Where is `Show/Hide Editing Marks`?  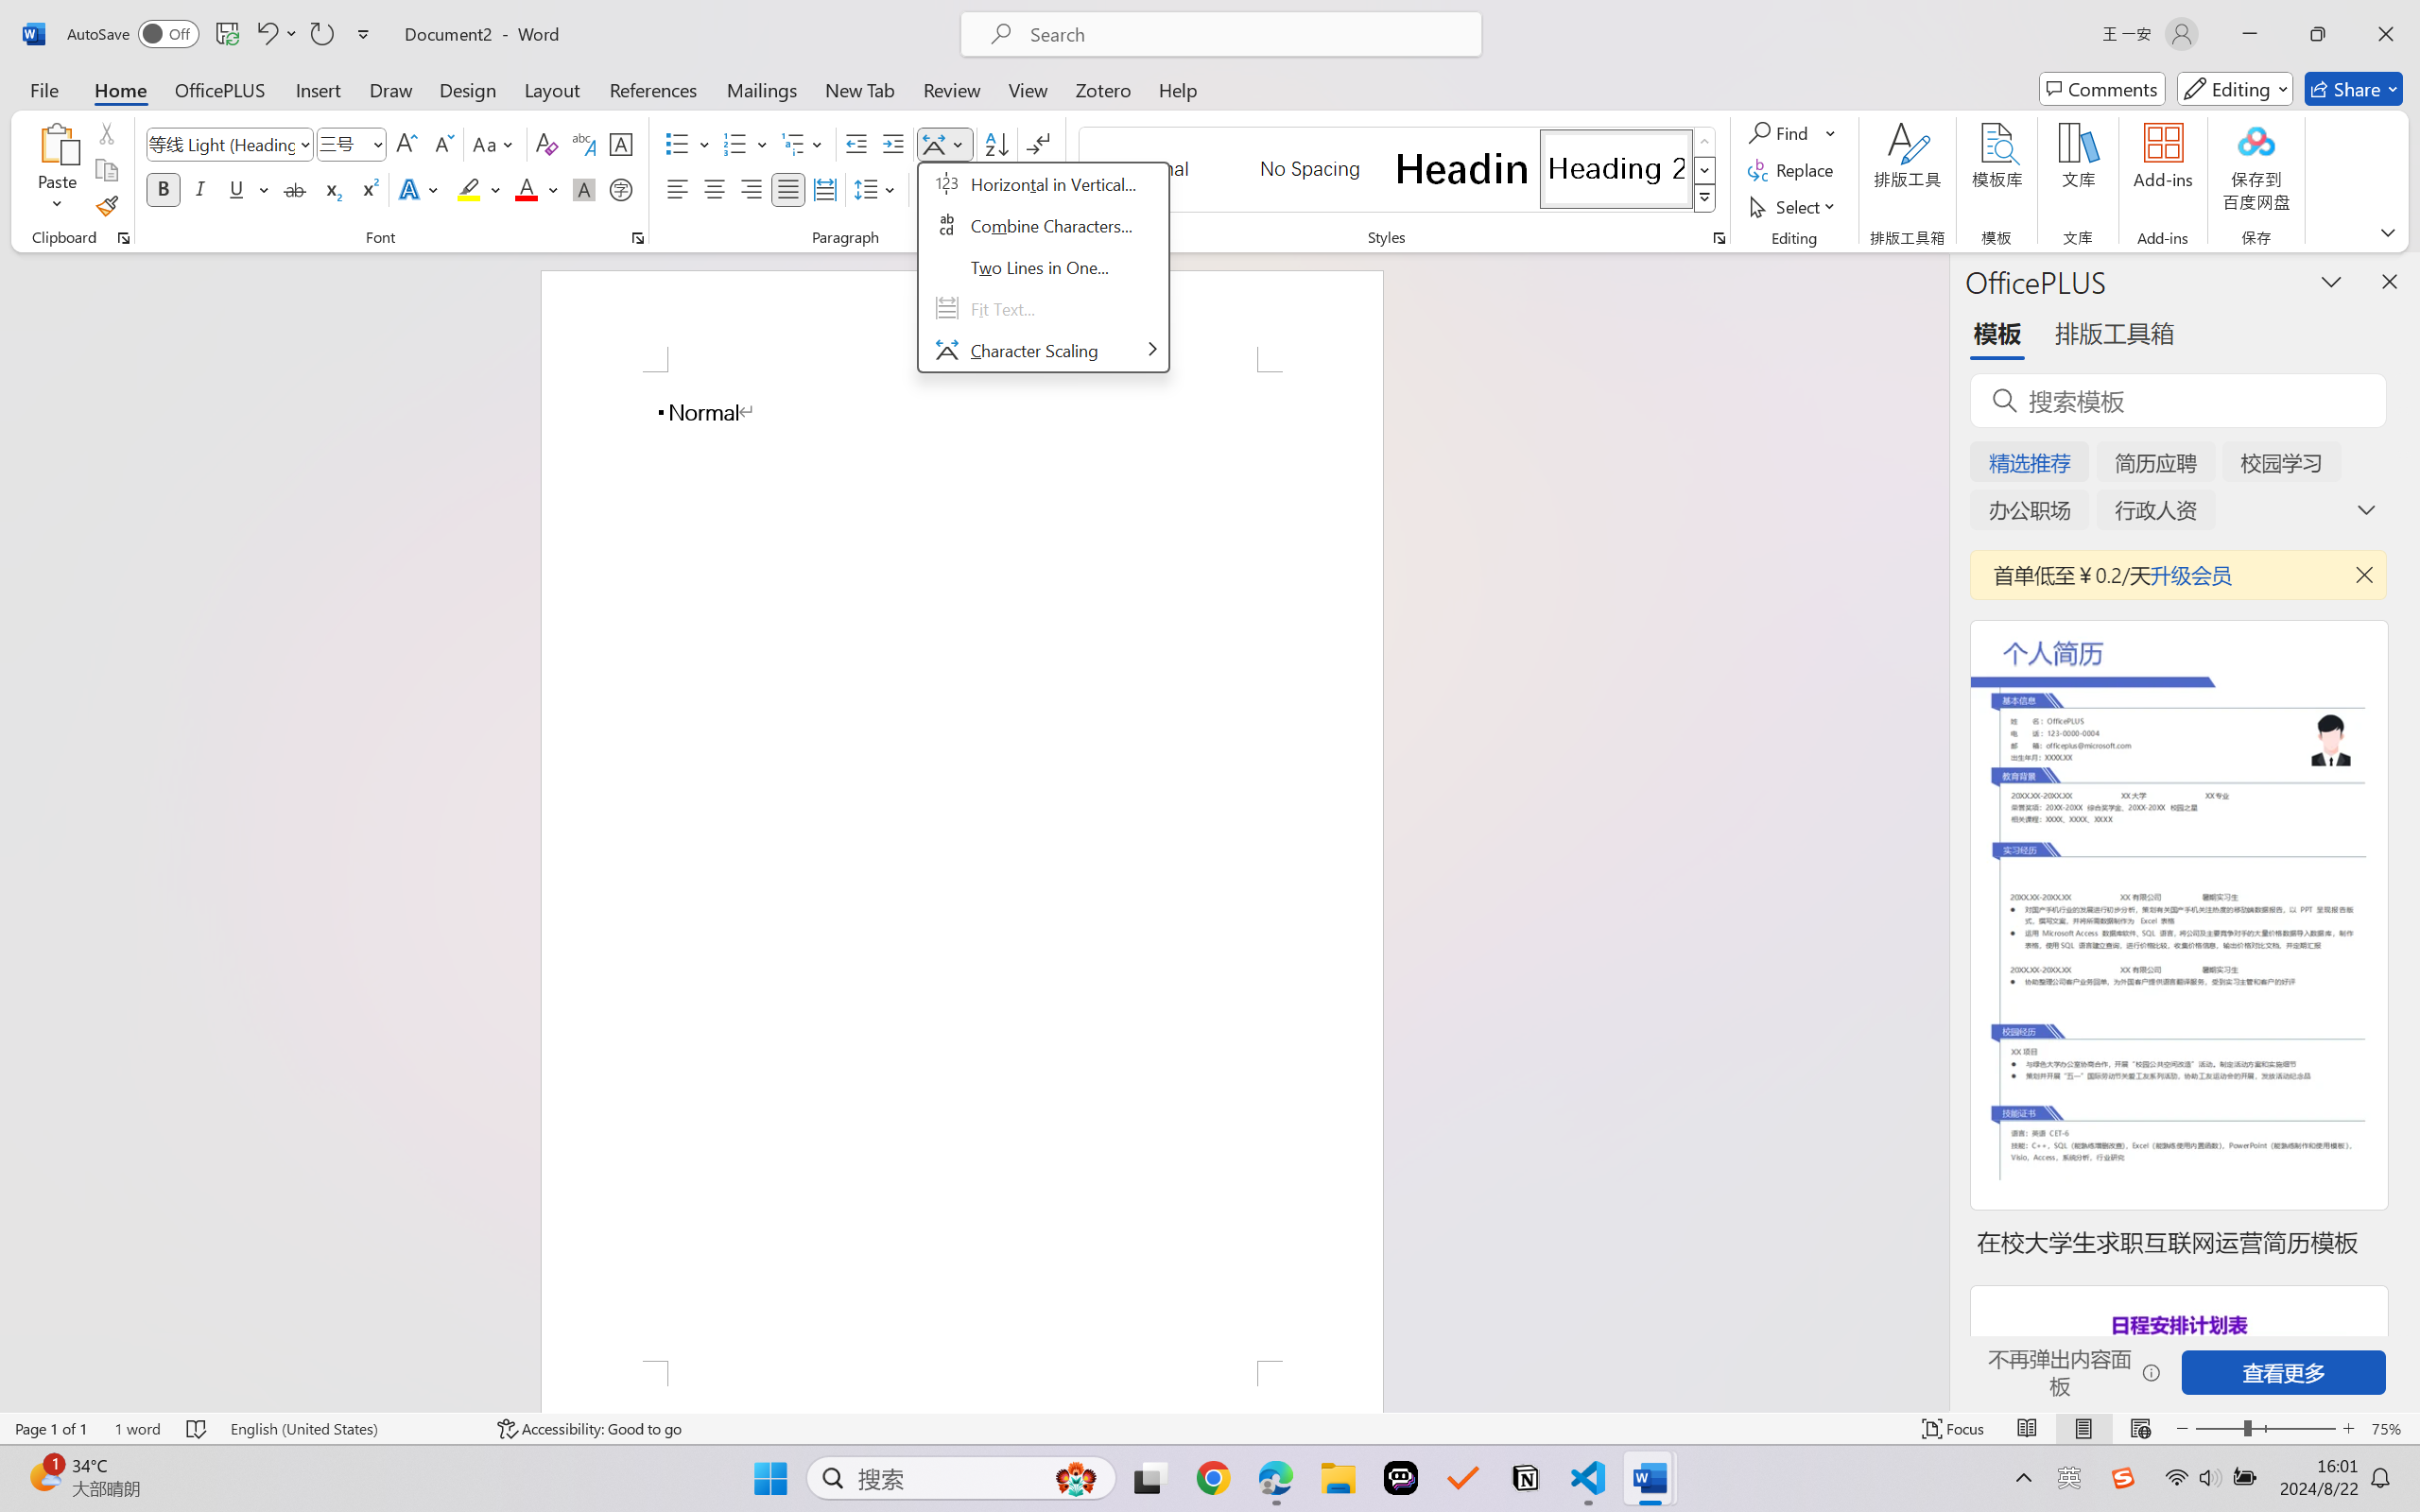 Show/Hide Editing Marks is located at coordinates (1038, 144).